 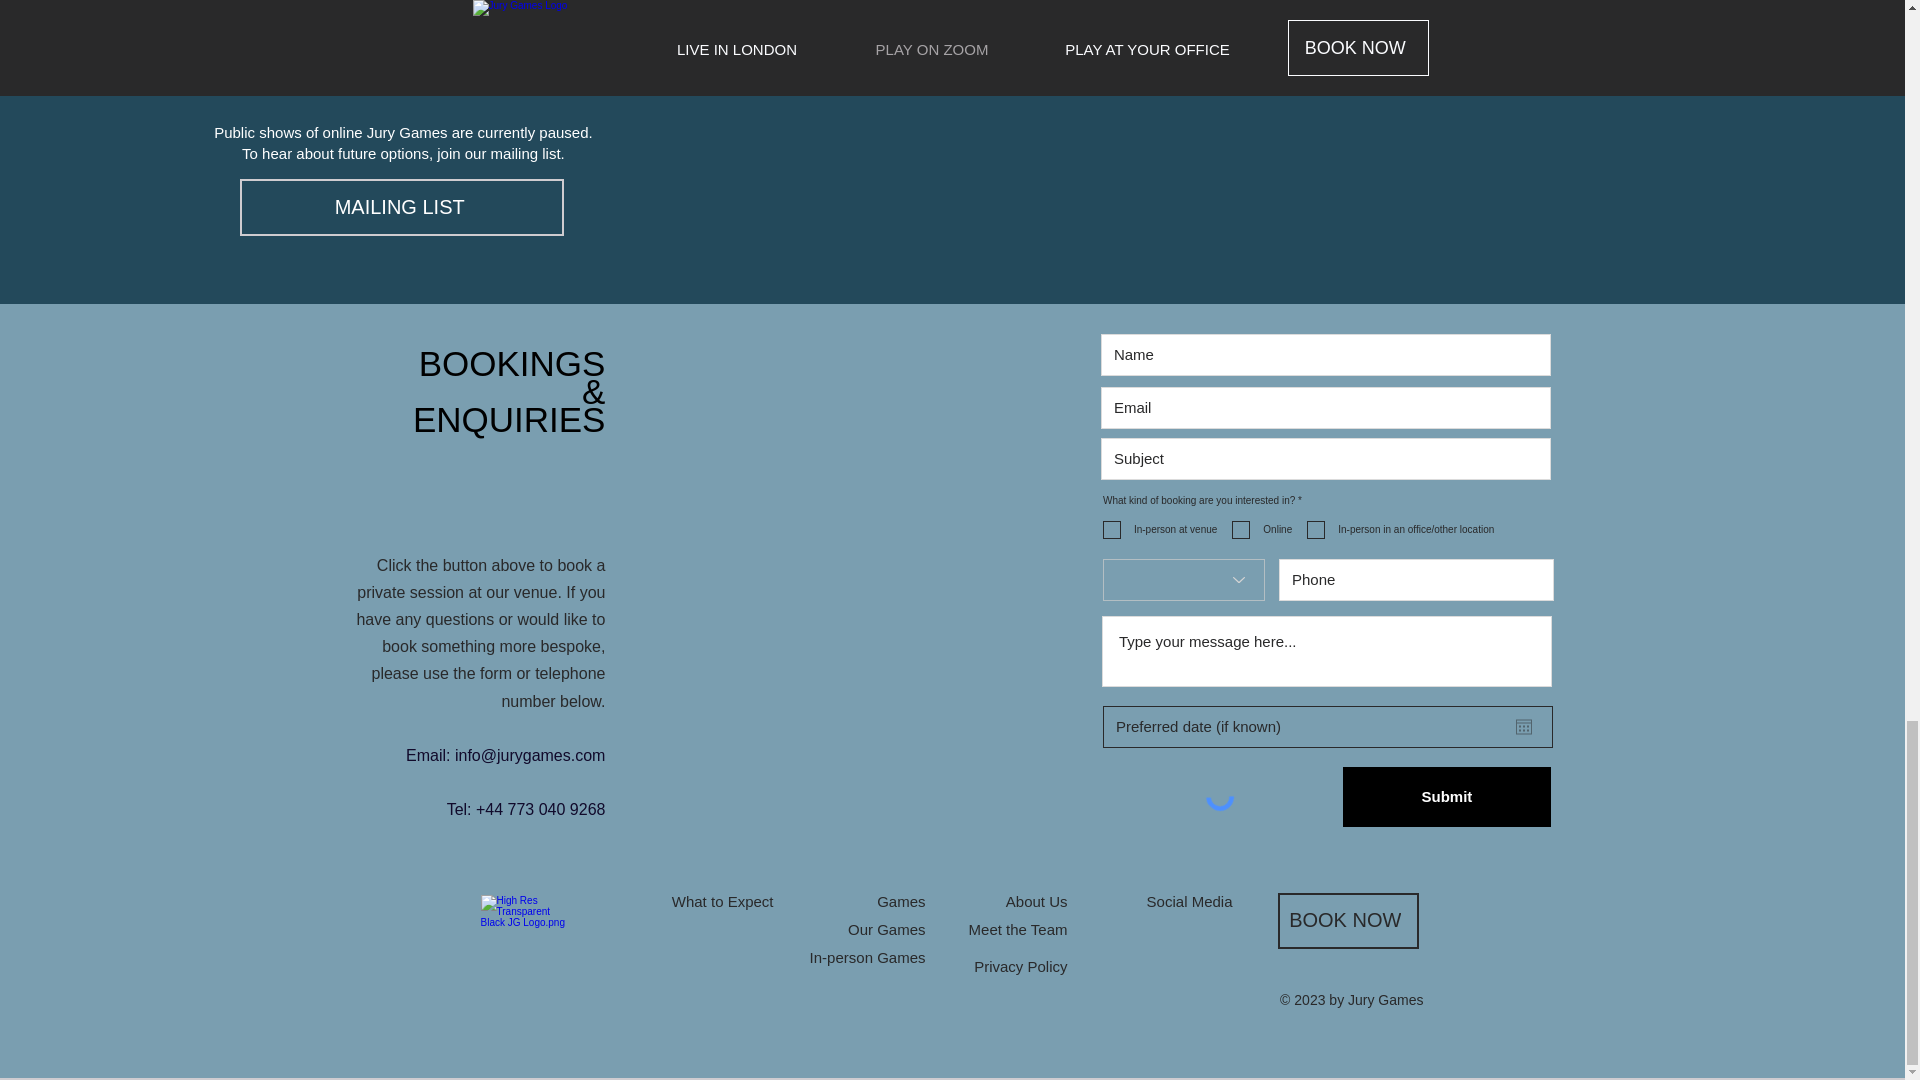 What do you see at coordinates (886, 930) in the screenshot?
I see `Our Games` at bounding box center [886, 930].